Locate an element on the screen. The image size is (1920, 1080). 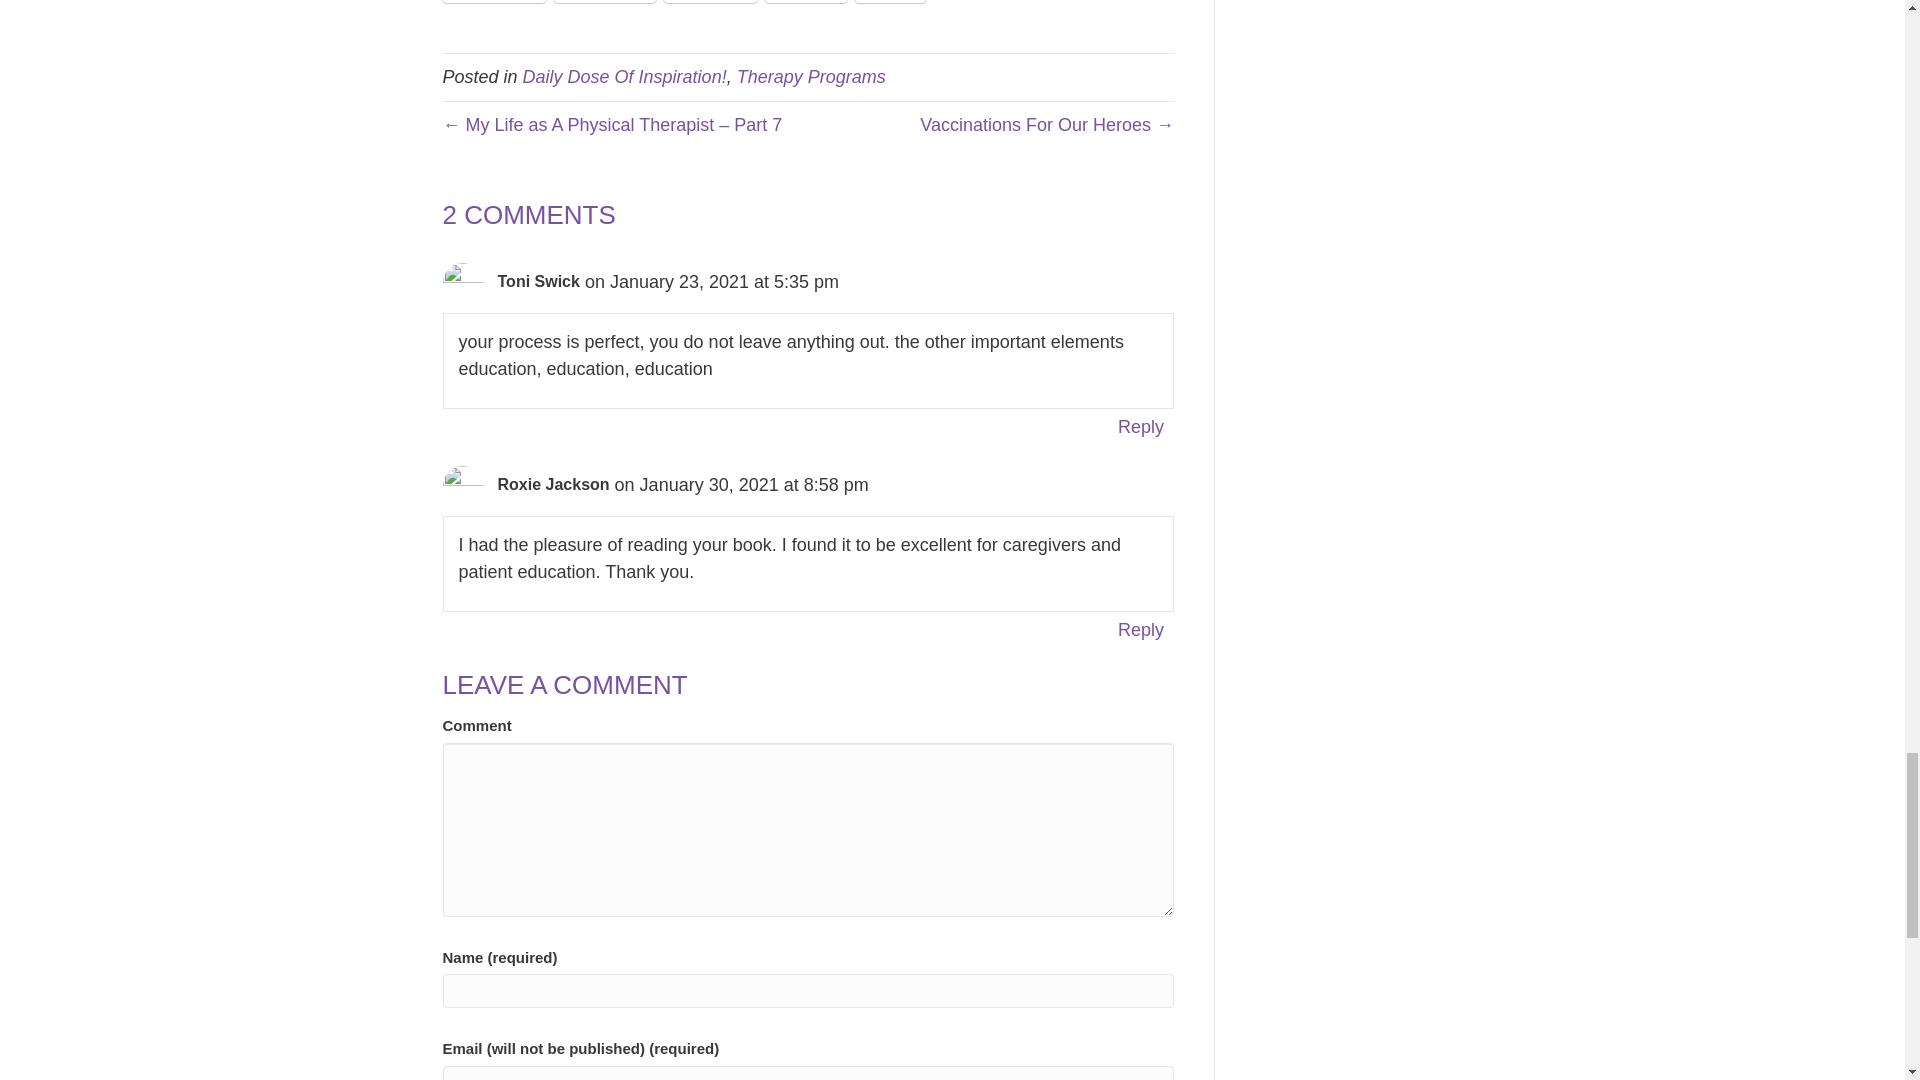
Reply is located at coordinates (1141, 629).